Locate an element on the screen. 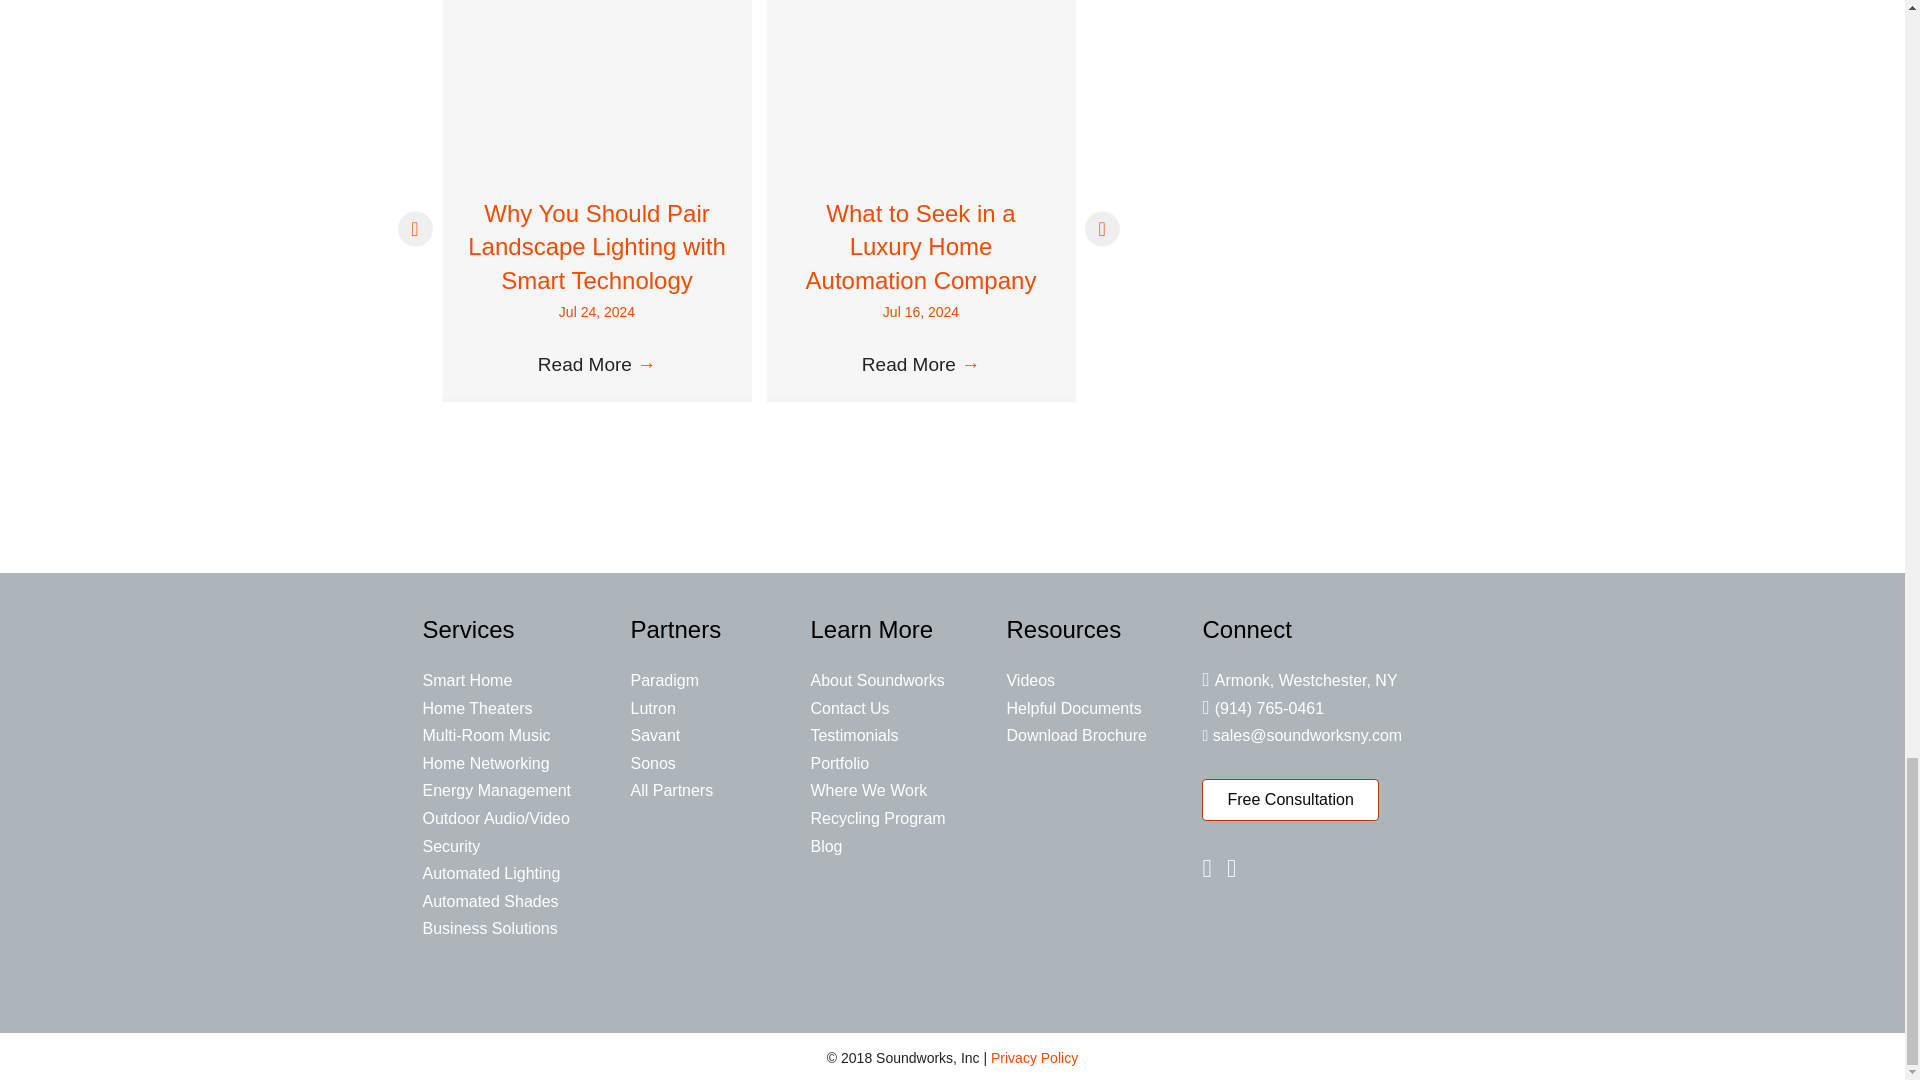  Why You Should Pair Landscape Lighting with Smart Technology is located at coordinates (596, 246).